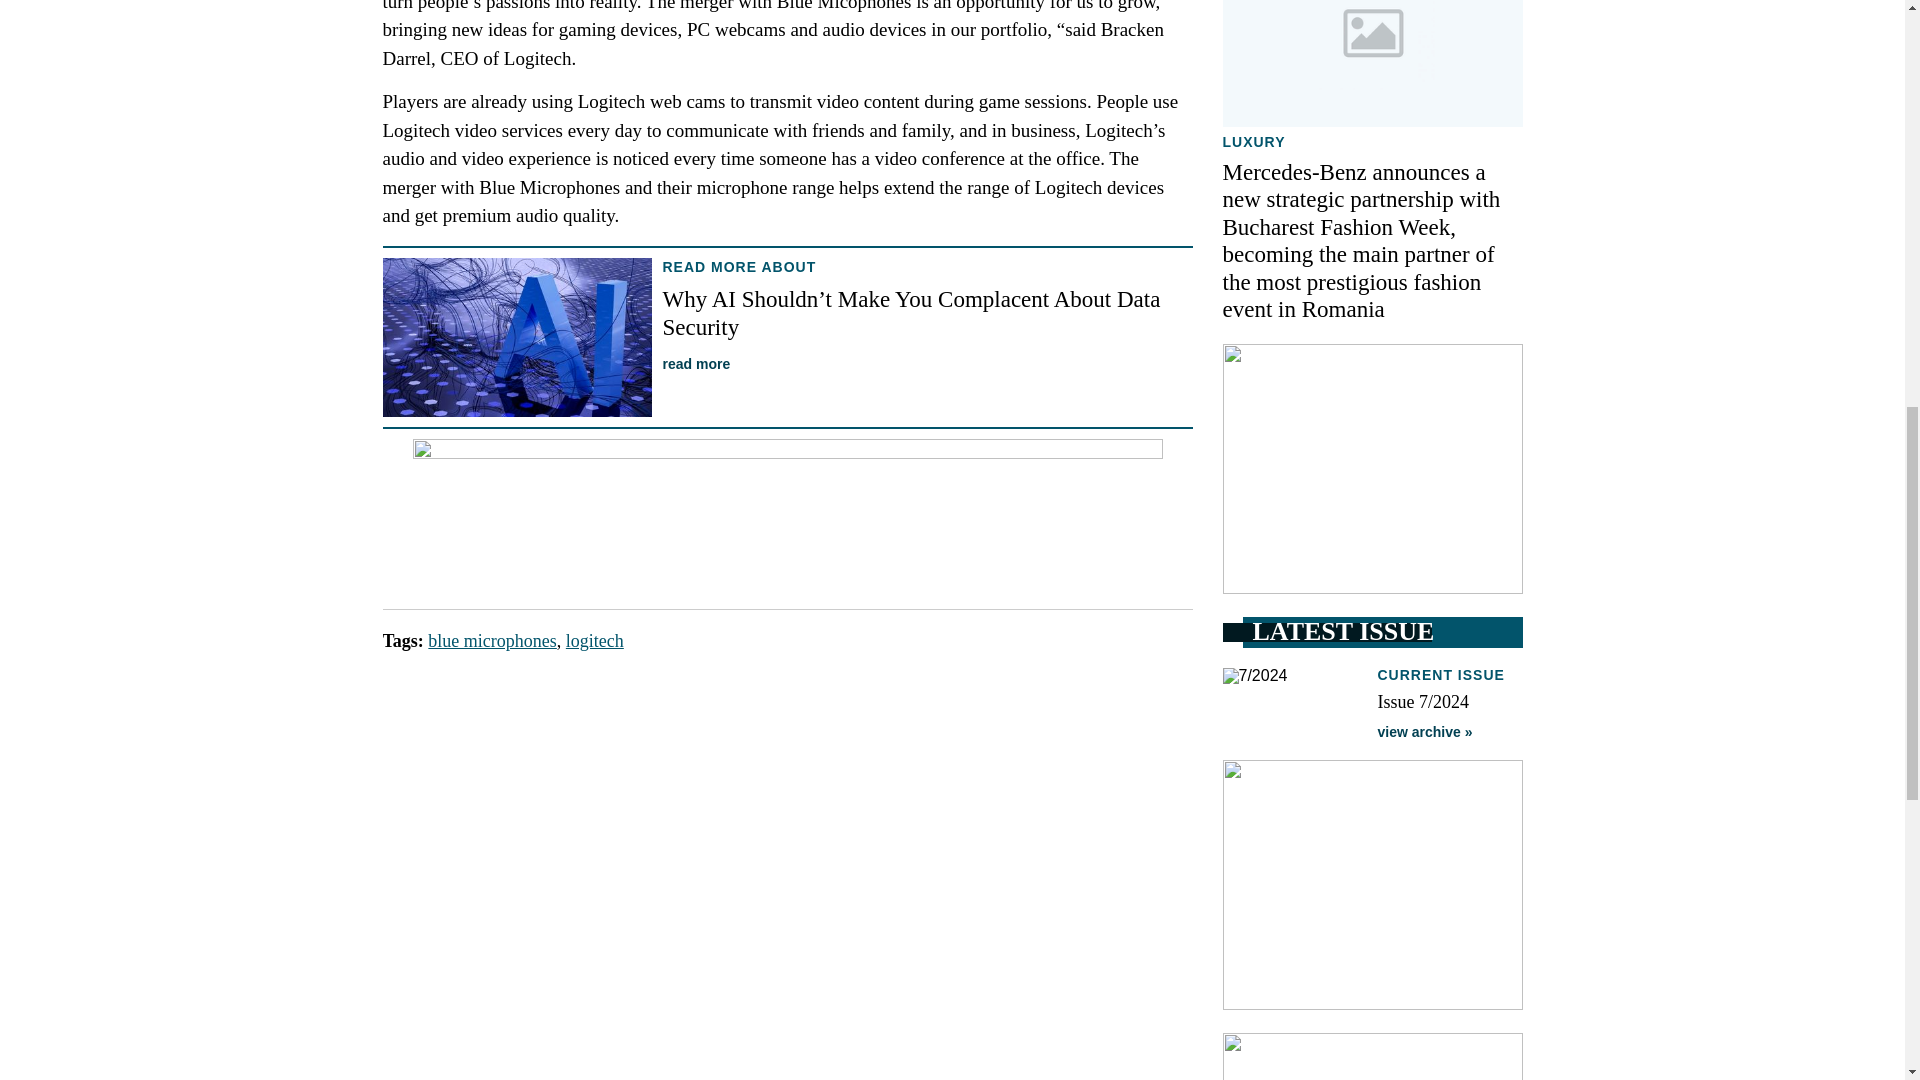  I want to click on blue microphones, so click(492, 640).